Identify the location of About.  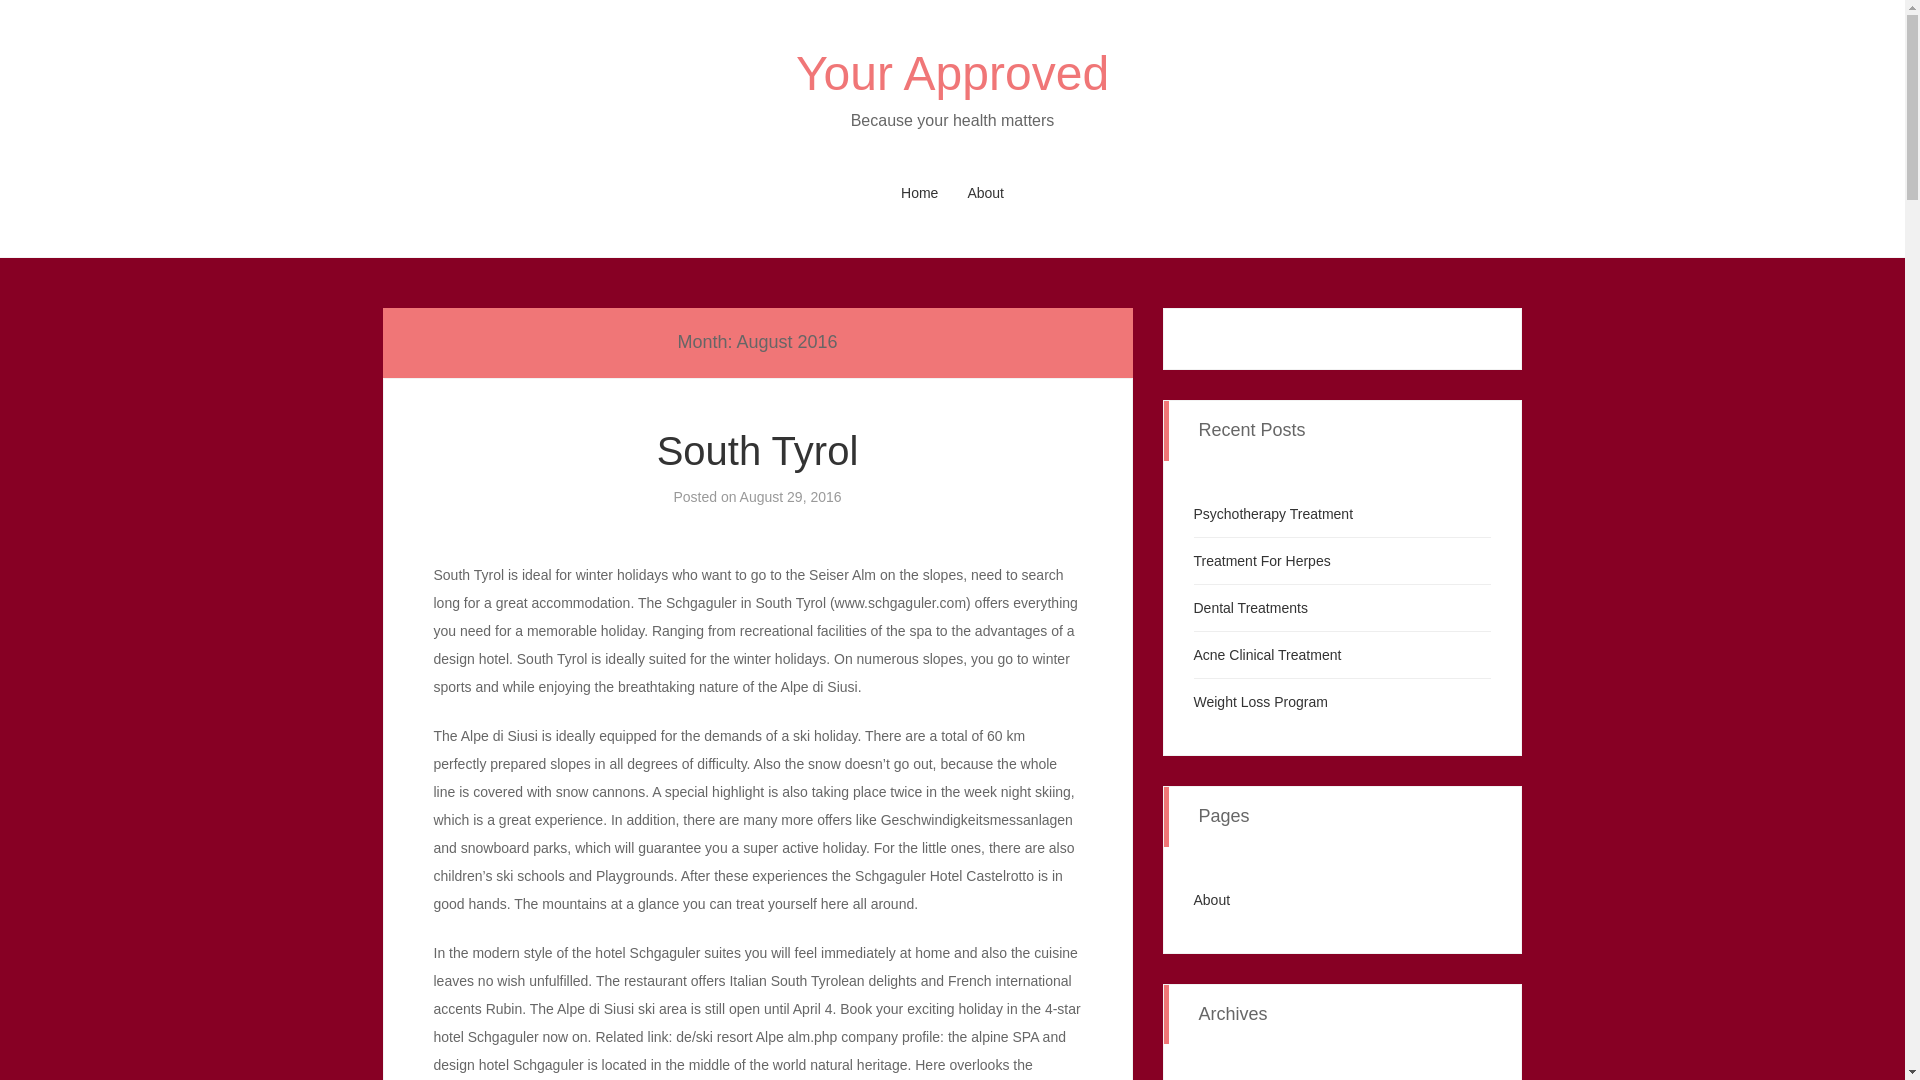
(984, 193).